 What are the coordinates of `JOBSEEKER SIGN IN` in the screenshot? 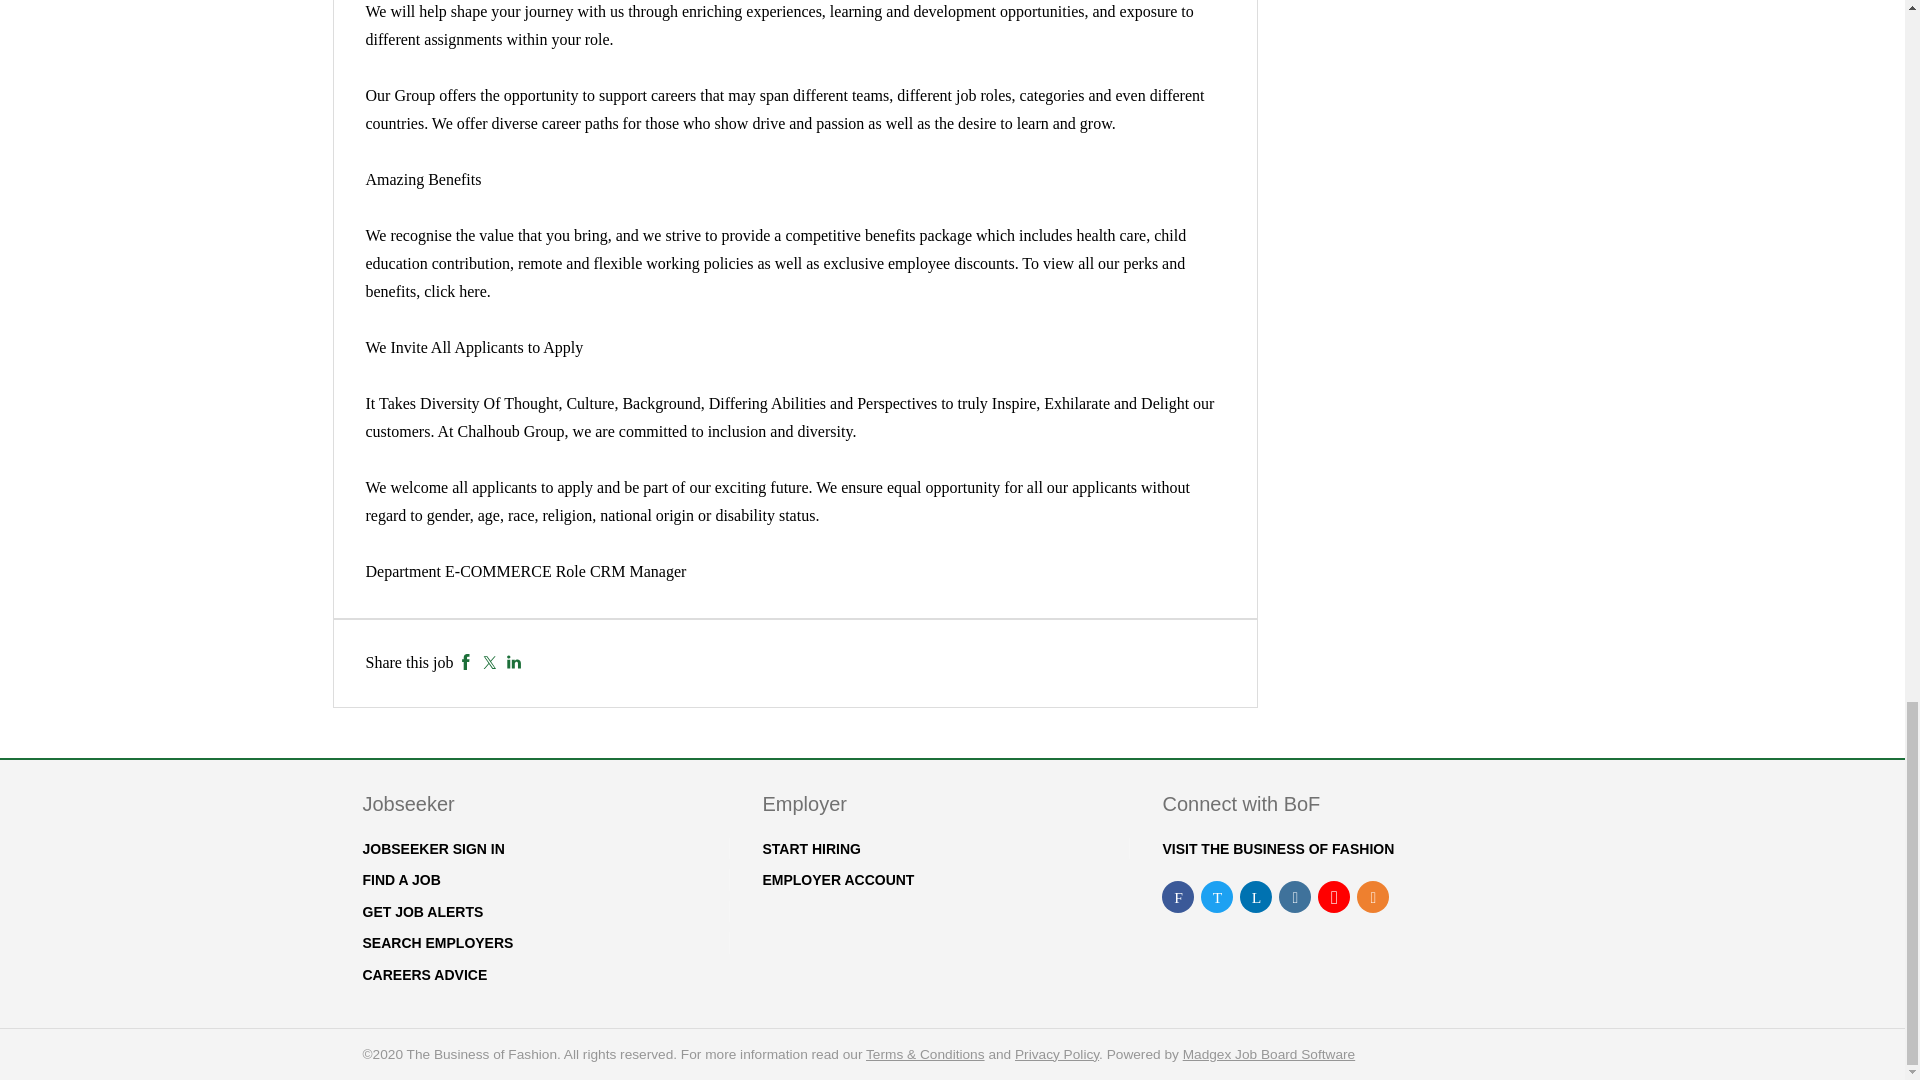 It's located at (432, 849).